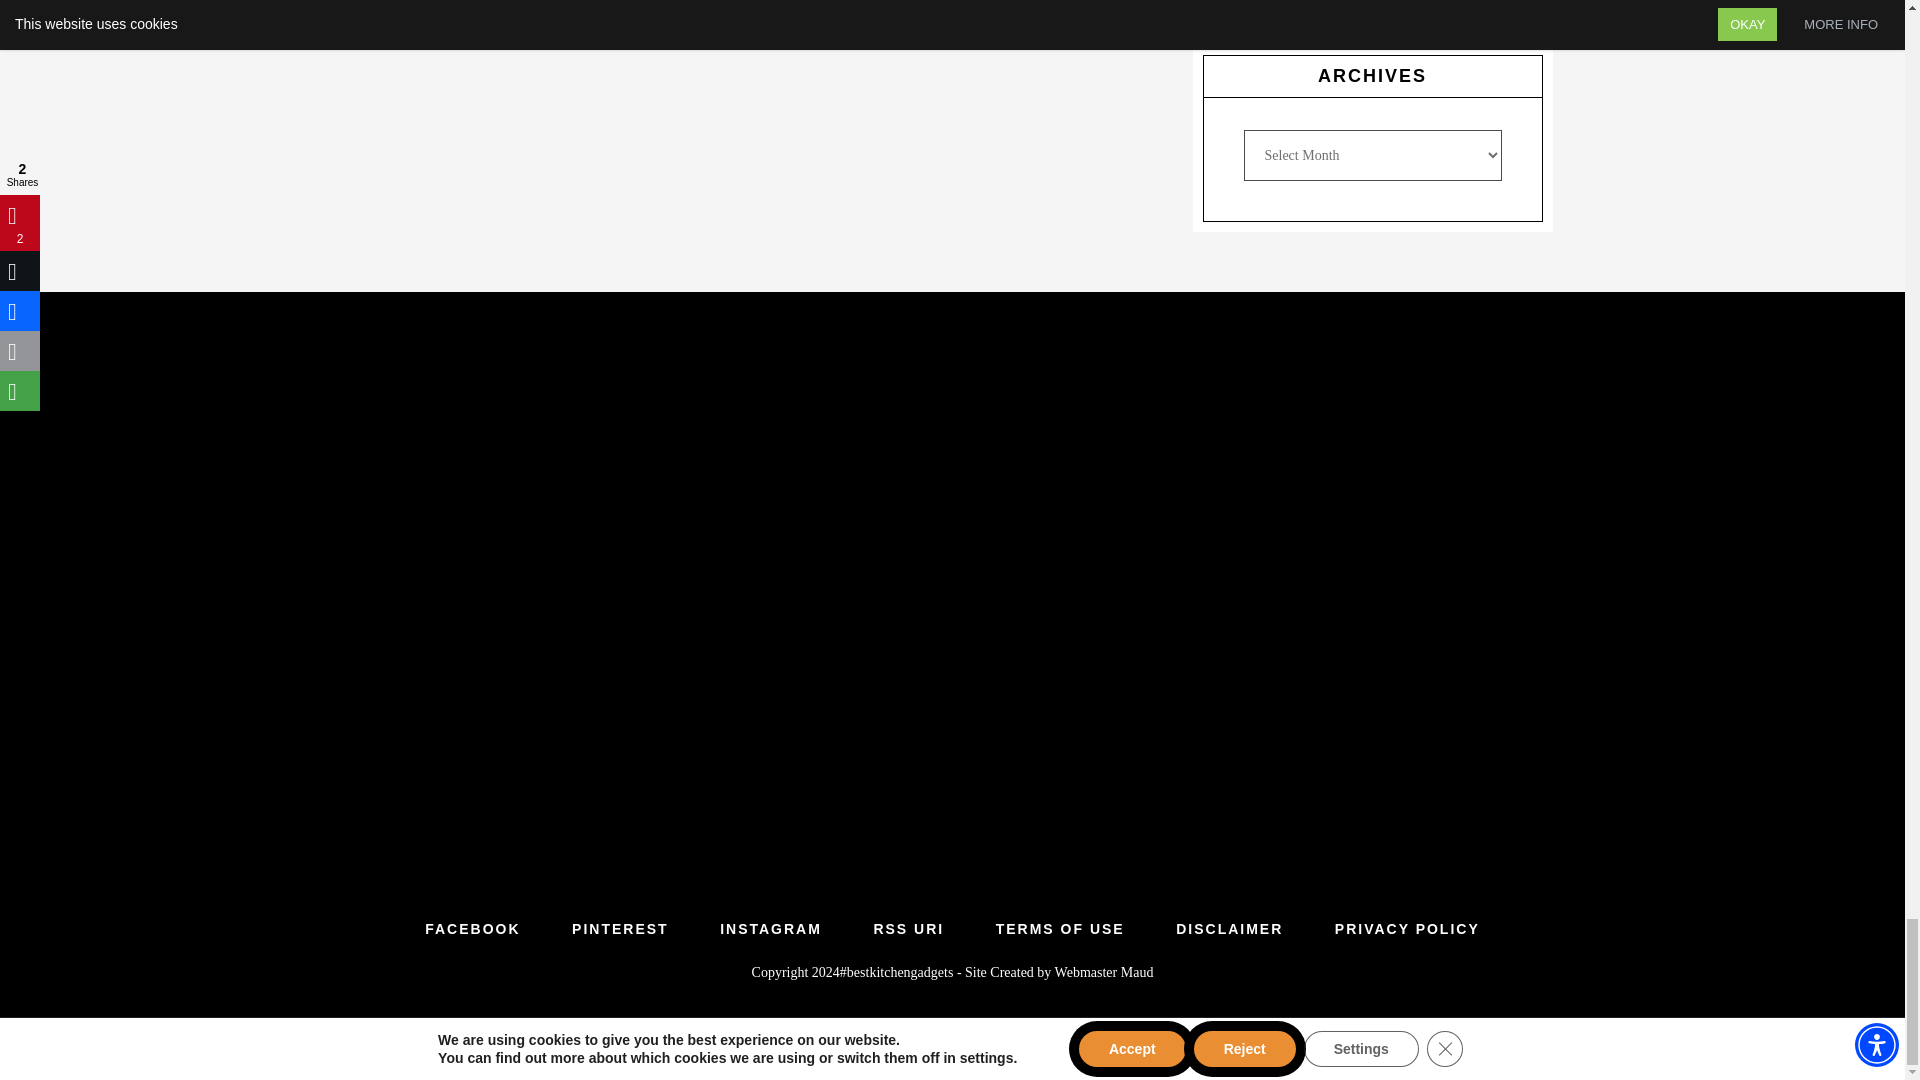 The height and width of the screenshot is (1080, 1920). Describe the element at coordinates (472, 928) in the screenshot. I see `FACEBOOK` at that location.